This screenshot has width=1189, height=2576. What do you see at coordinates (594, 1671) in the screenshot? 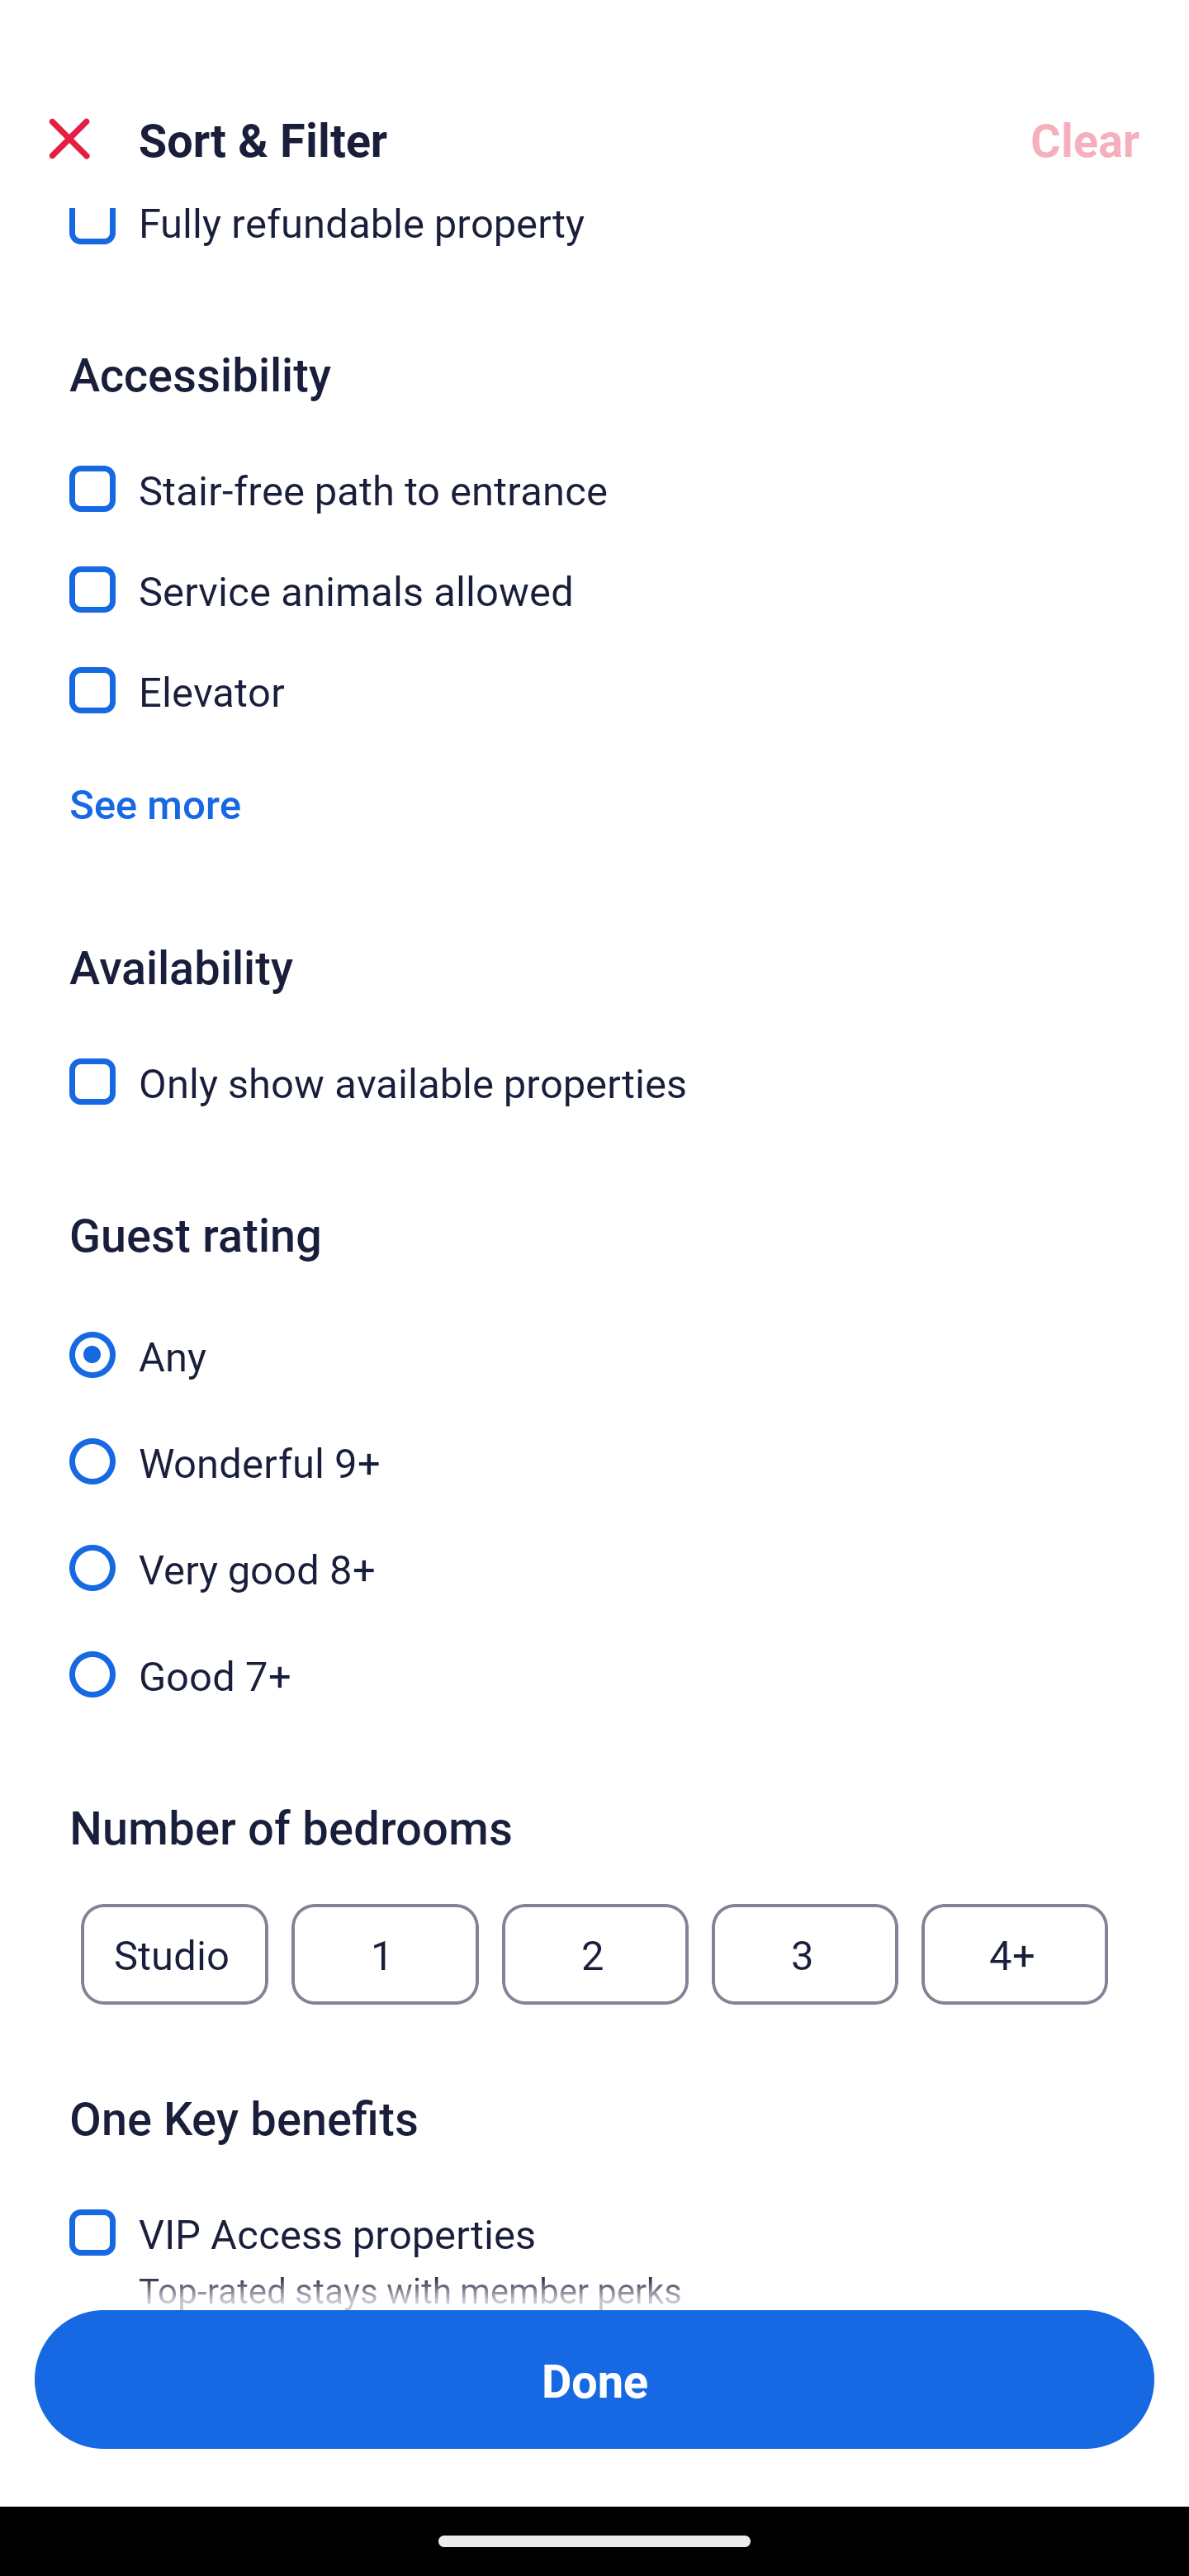
I see `Good 7+` at bounding box center [594, 1671].